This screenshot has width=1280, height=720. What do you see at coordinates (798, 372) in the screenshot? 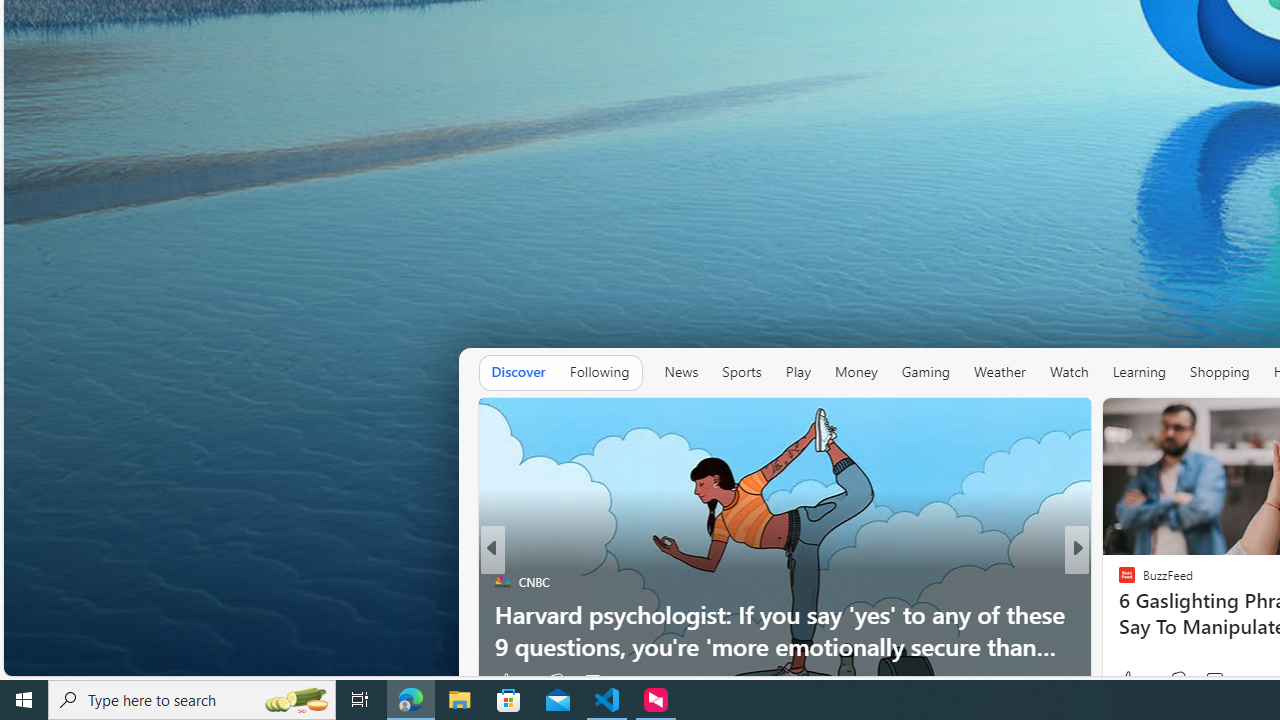
I see `Play` at bounding box center [798, 372].